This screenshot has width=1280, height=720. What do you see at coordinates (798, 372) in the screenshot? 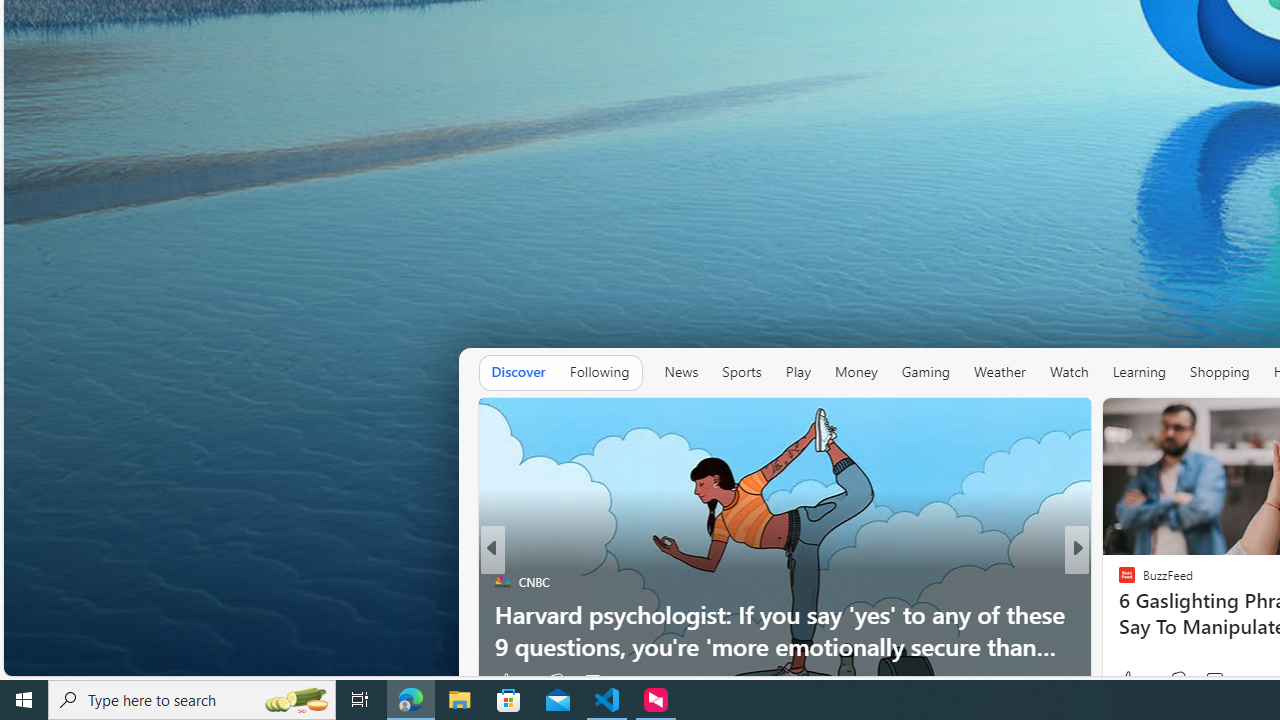
I see `Play` at bounding box center [798, 372].